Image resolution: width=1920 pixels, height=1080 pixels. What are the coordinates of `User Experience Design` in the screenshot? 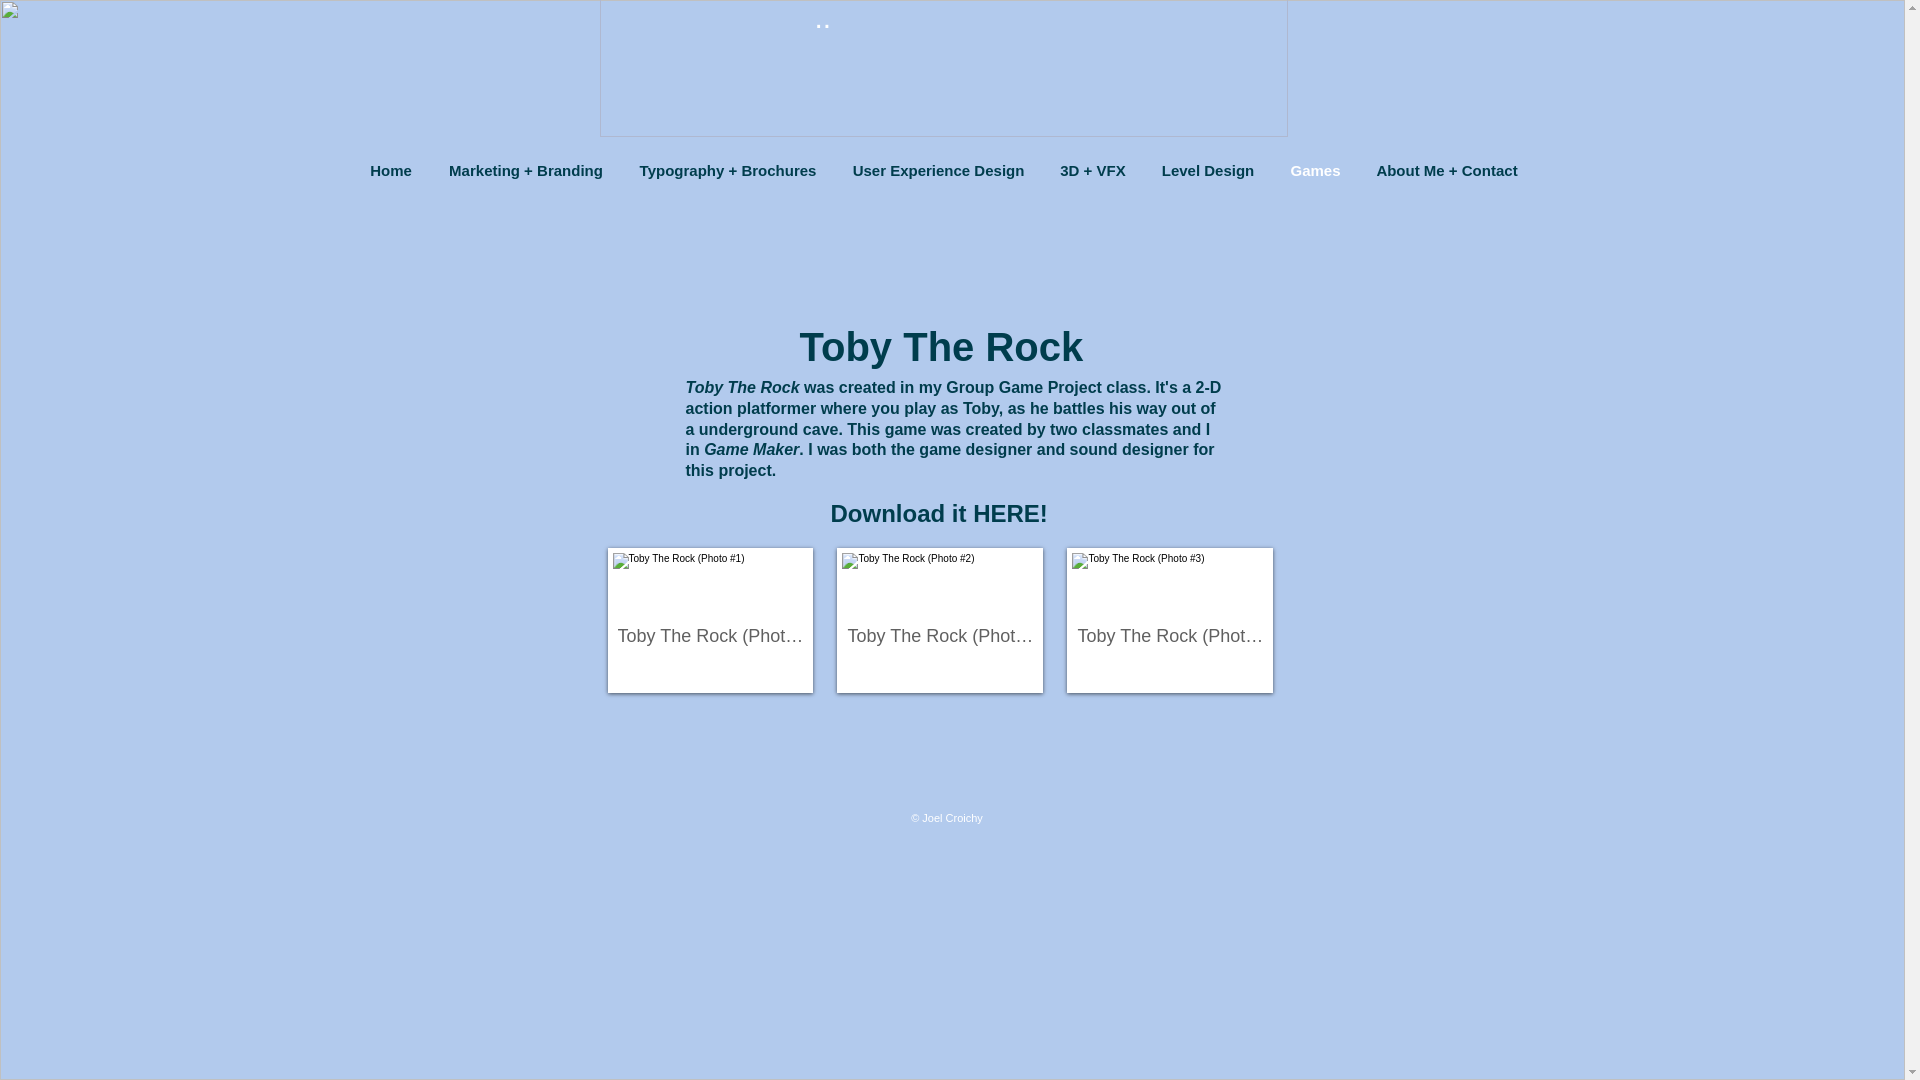 It's located at (938, 170).